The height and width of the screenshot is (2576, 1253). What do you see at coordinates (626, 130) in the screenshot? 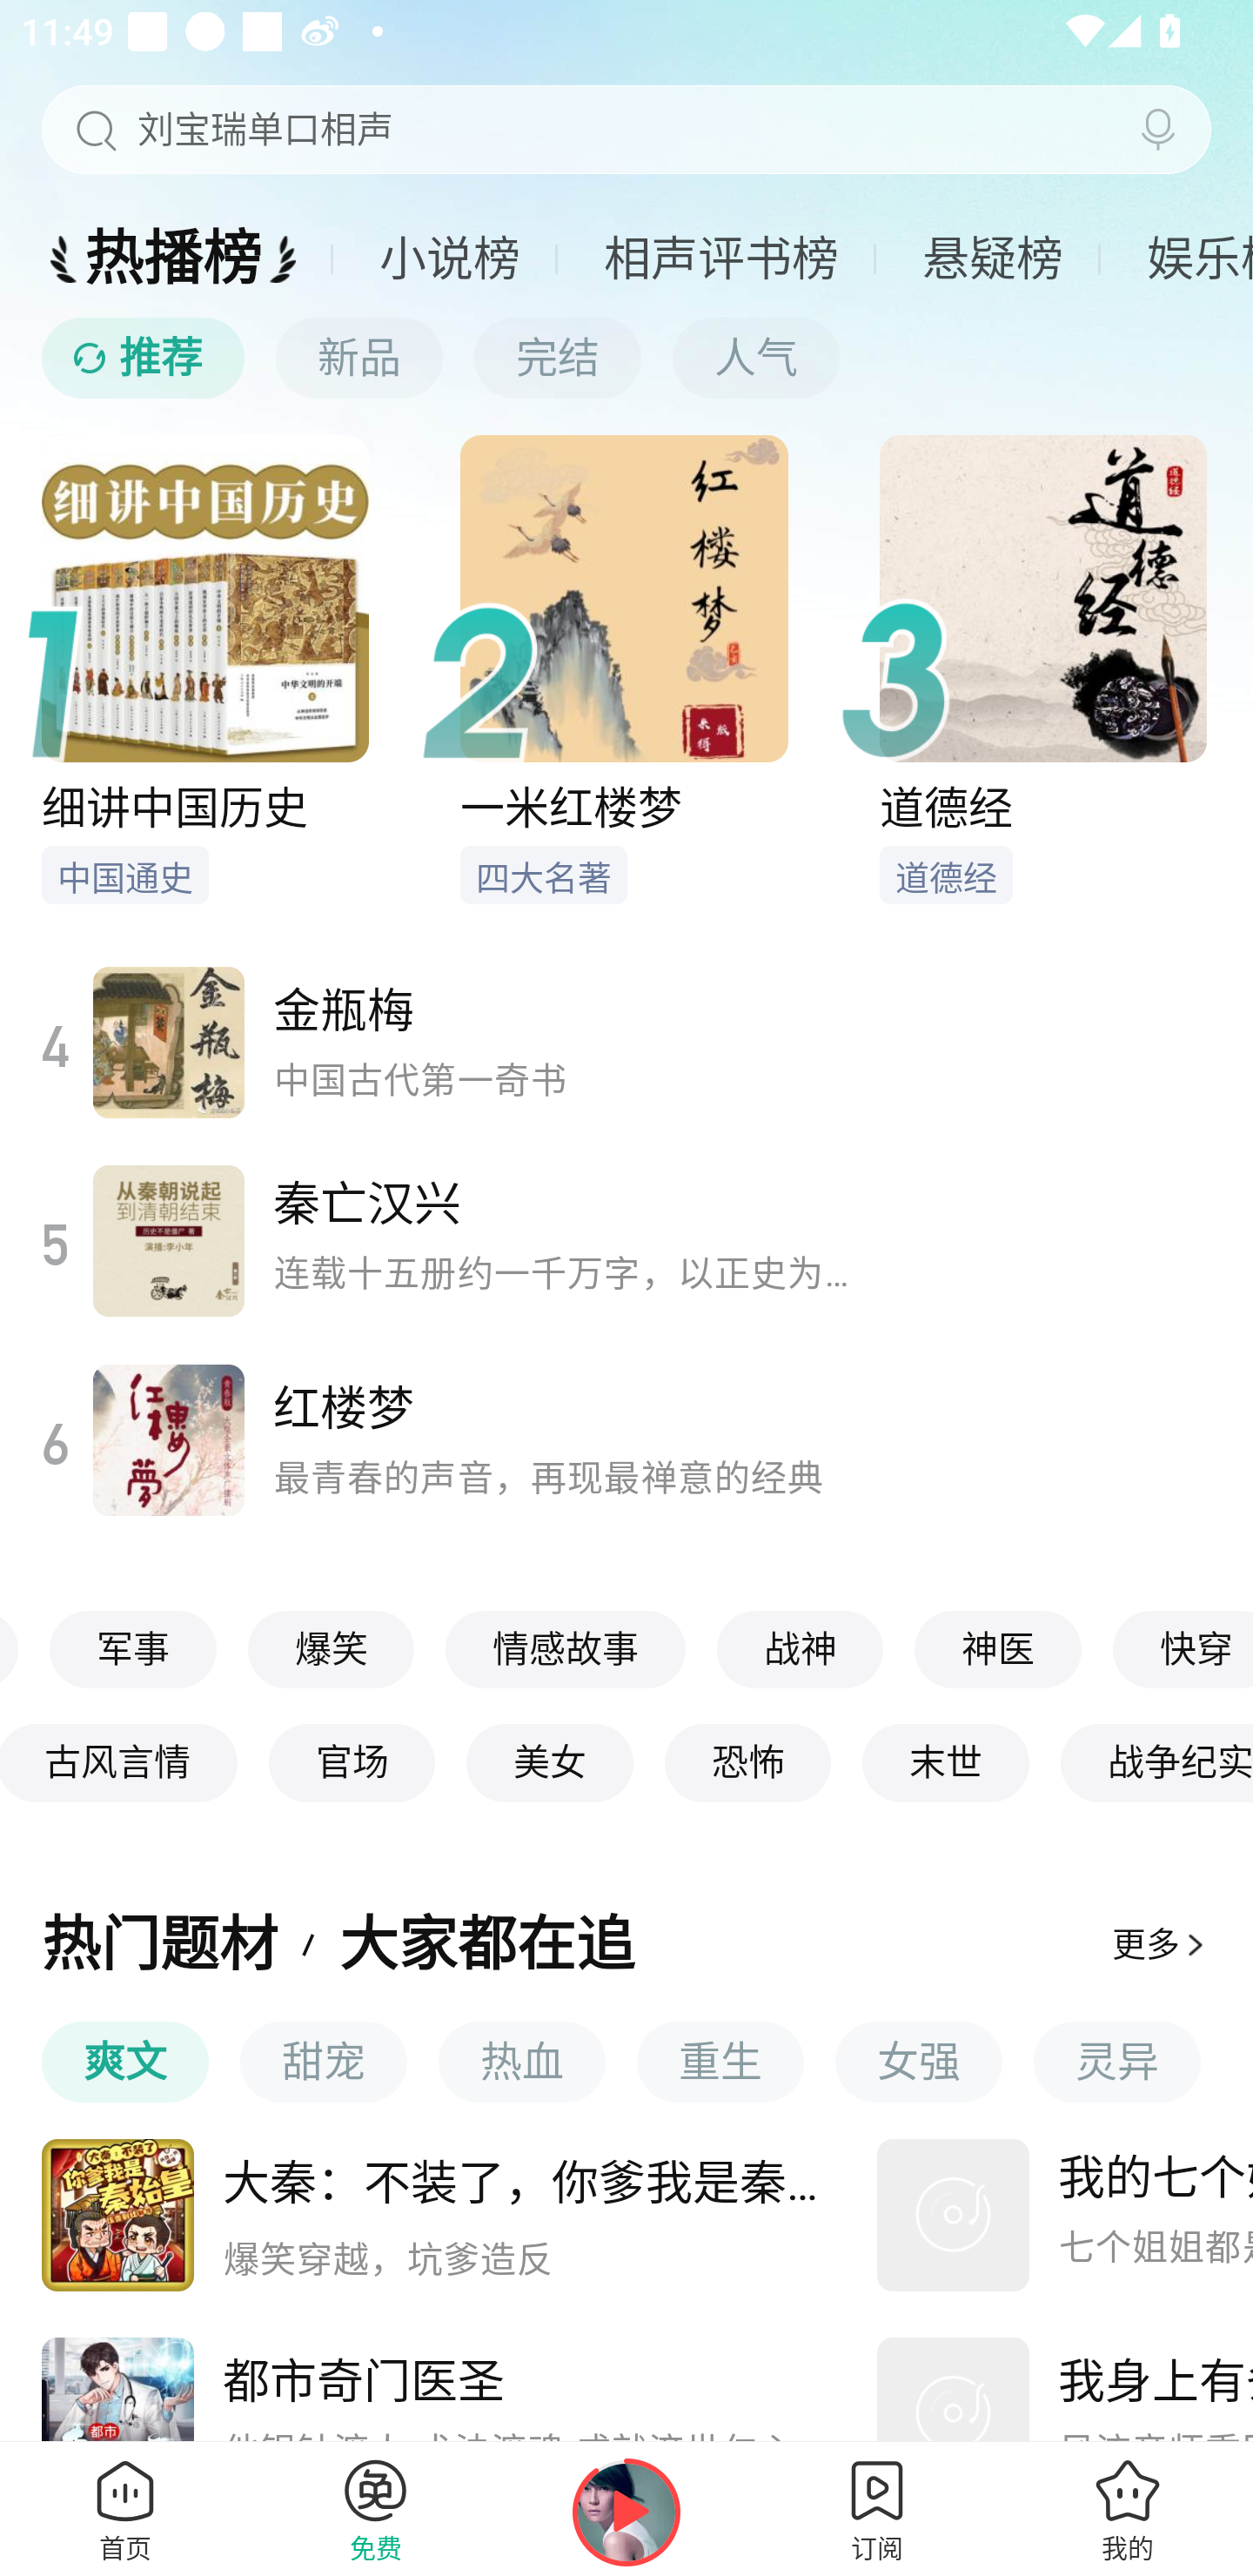
I see `刘宝瑞单口相声` at bounding box center [626, 130].